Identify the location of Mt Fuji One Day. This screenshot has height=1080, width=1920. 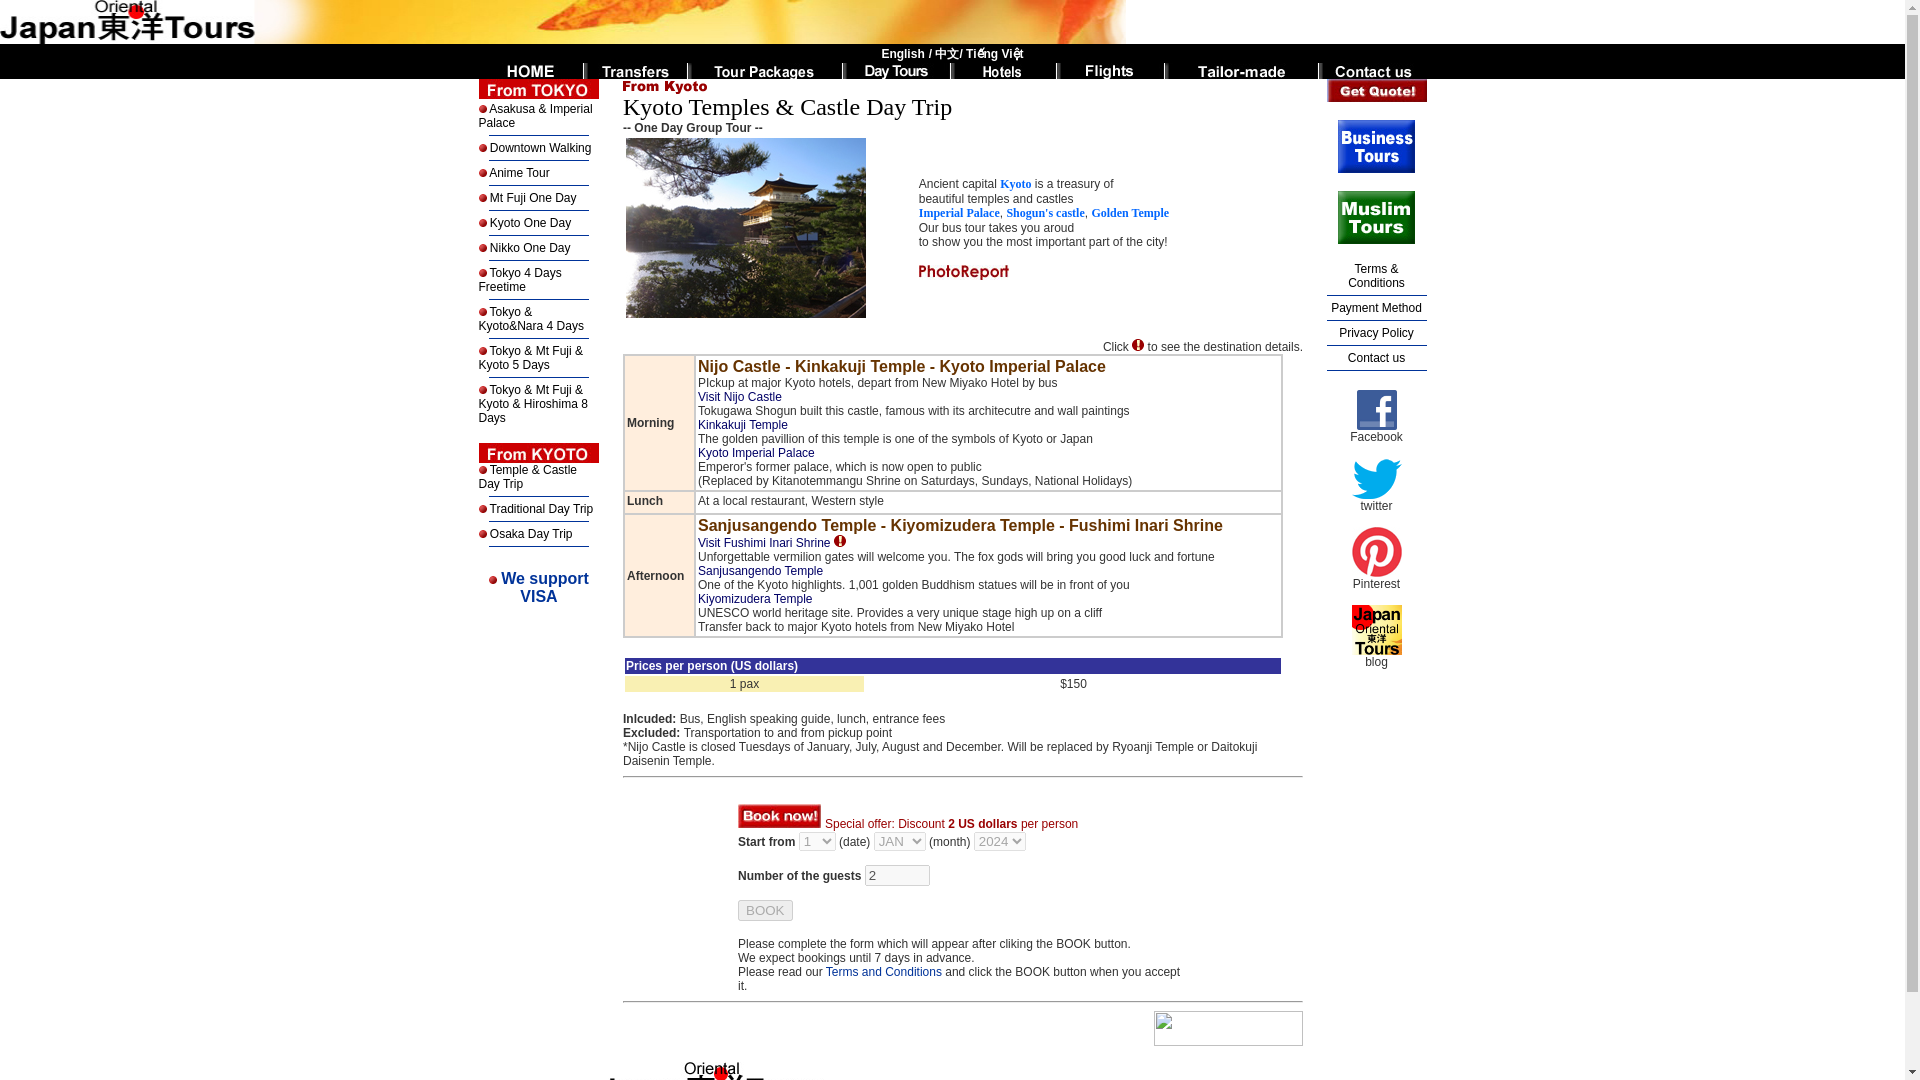
(1376, 358).